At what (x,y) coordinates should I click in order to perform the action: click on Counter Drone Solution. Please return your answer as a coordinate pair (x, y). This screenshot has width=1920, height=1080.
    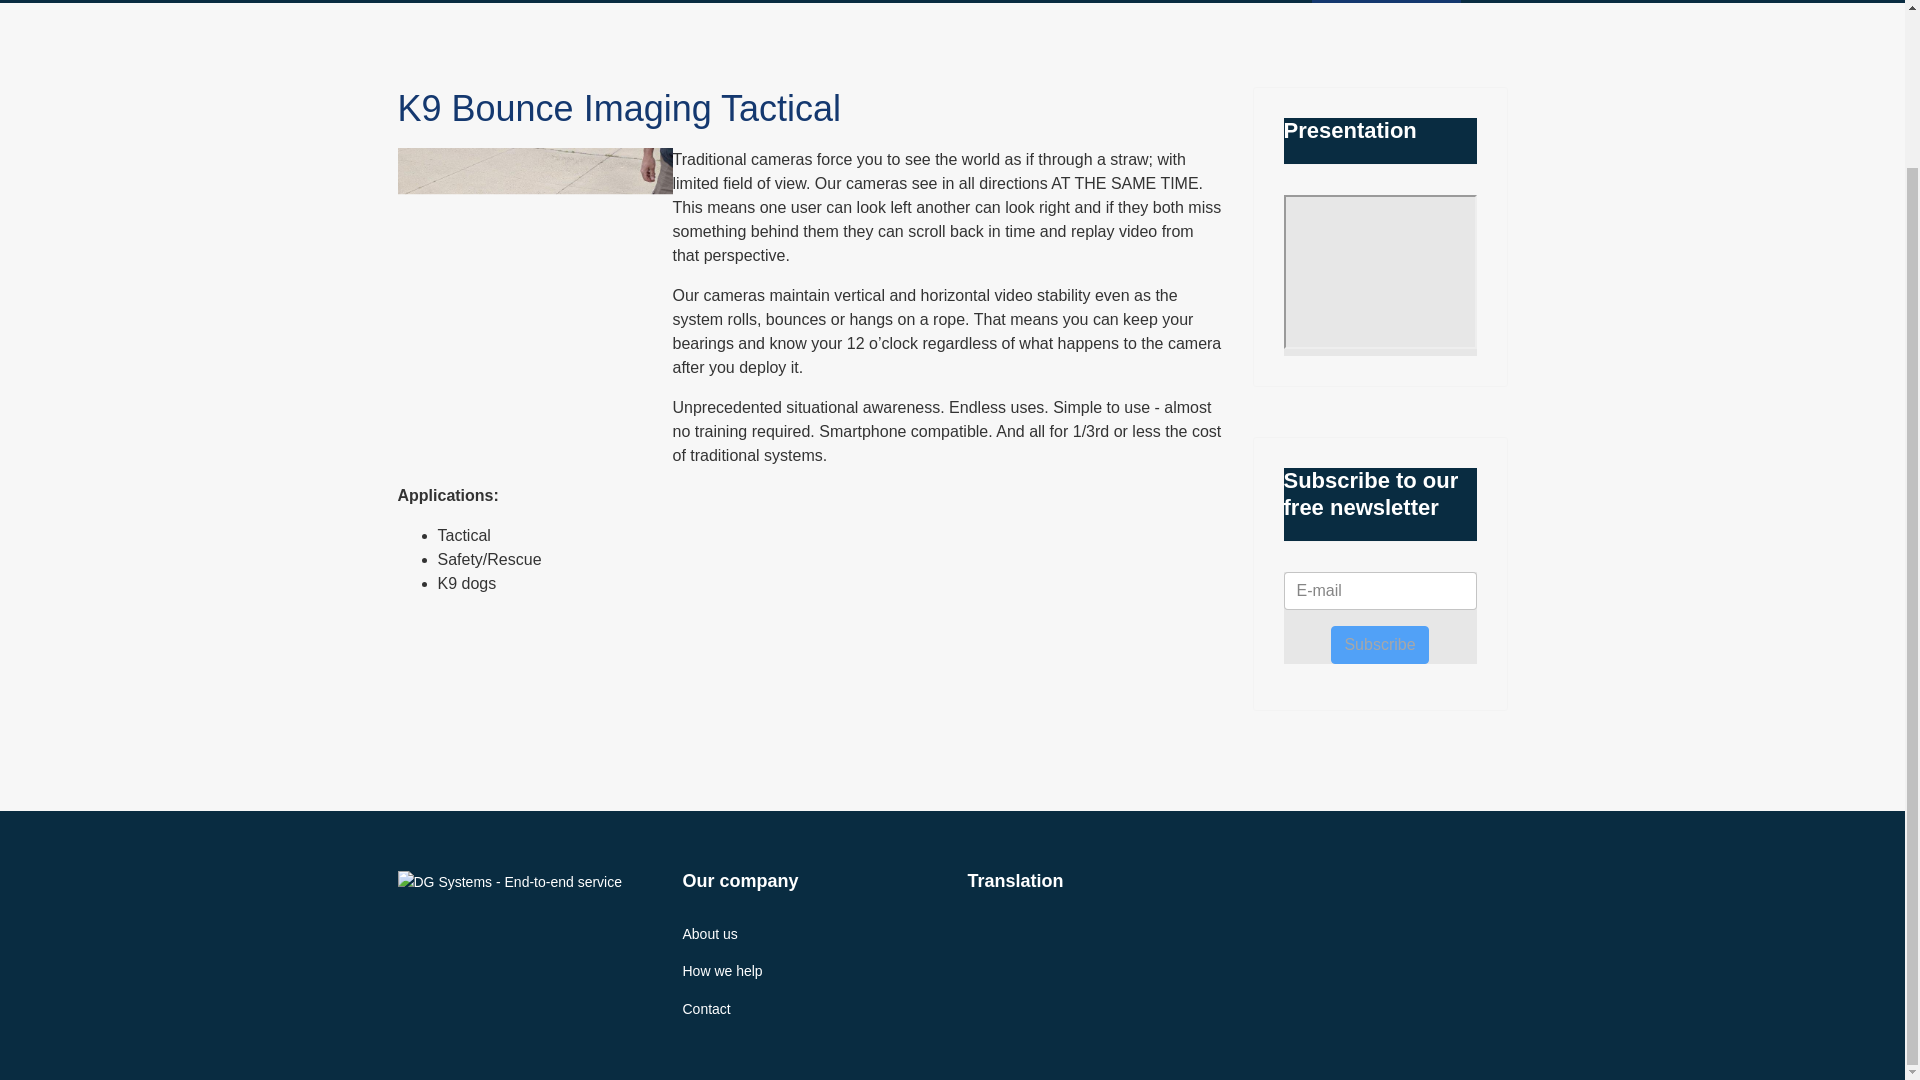
    Looking at the image, I should click on (1168, 2).